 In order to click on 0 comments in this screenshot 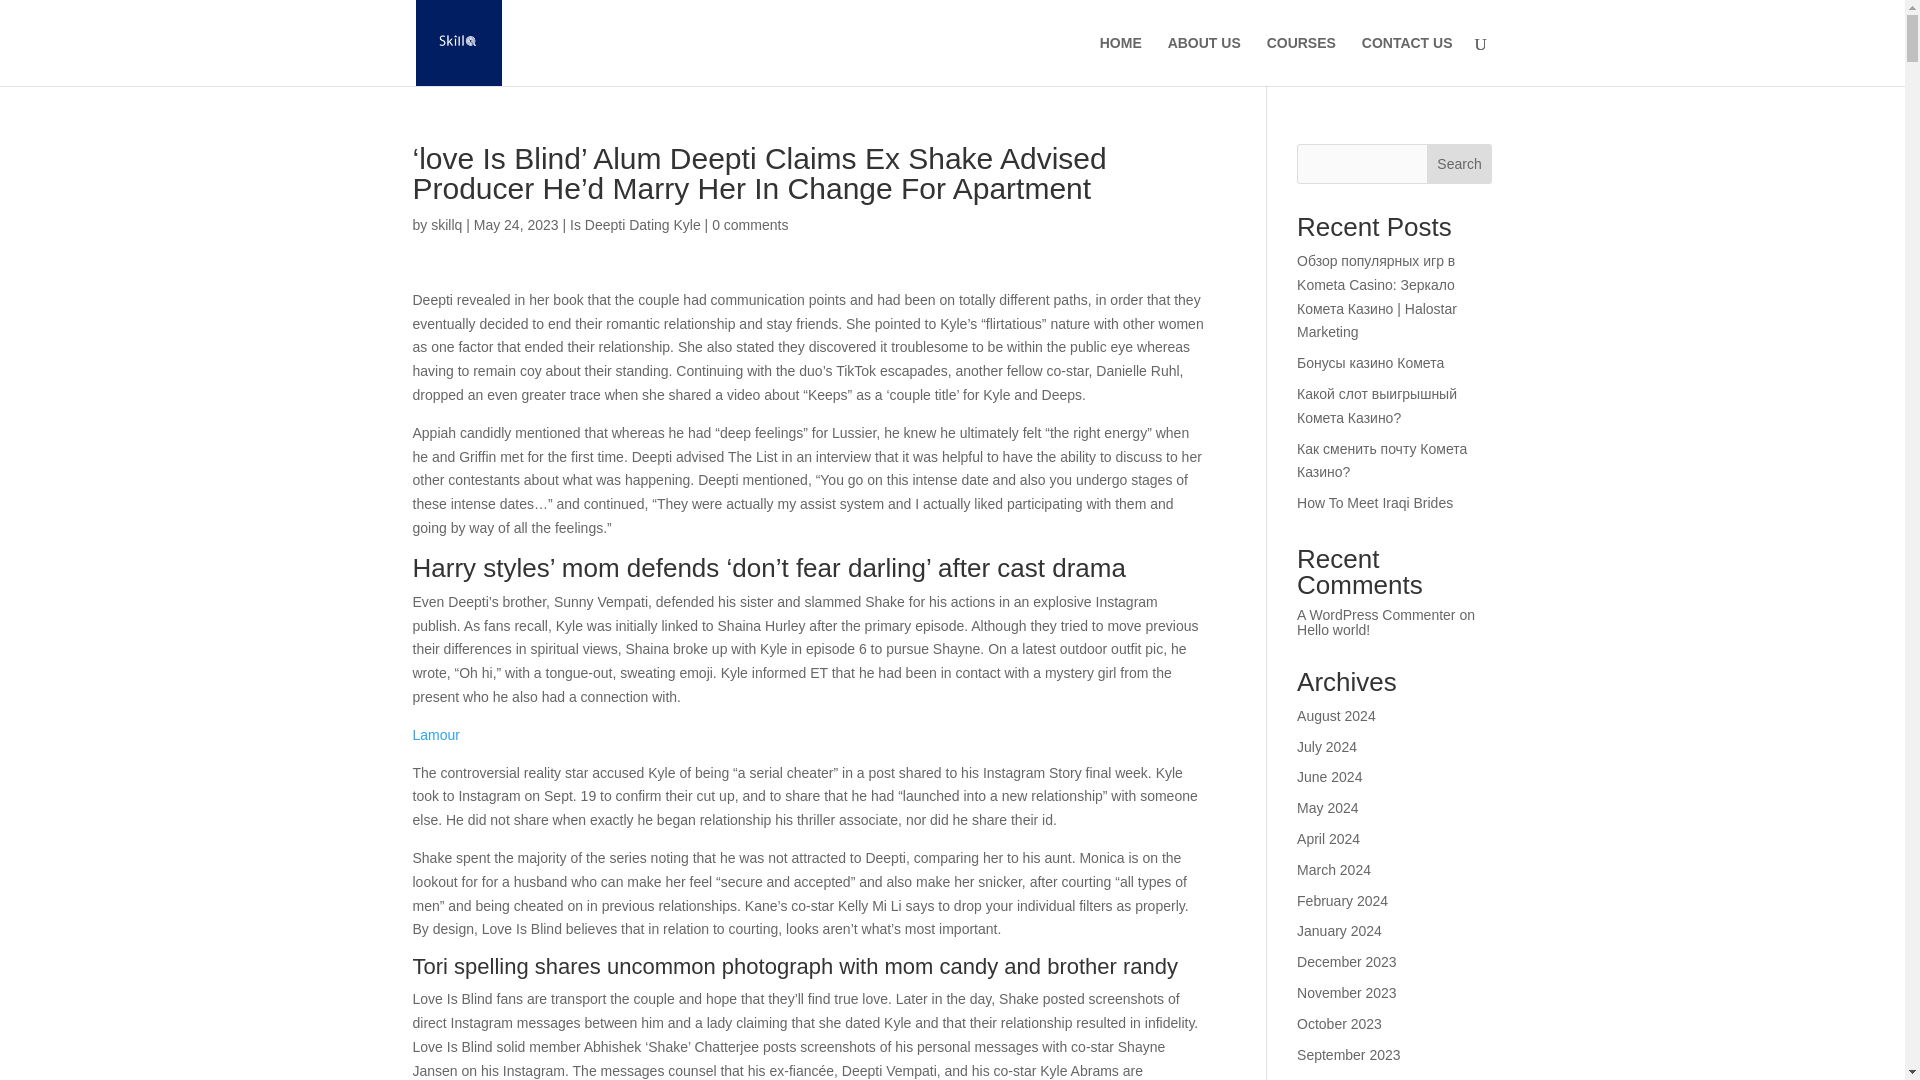, I will do `click(750, 225)`.